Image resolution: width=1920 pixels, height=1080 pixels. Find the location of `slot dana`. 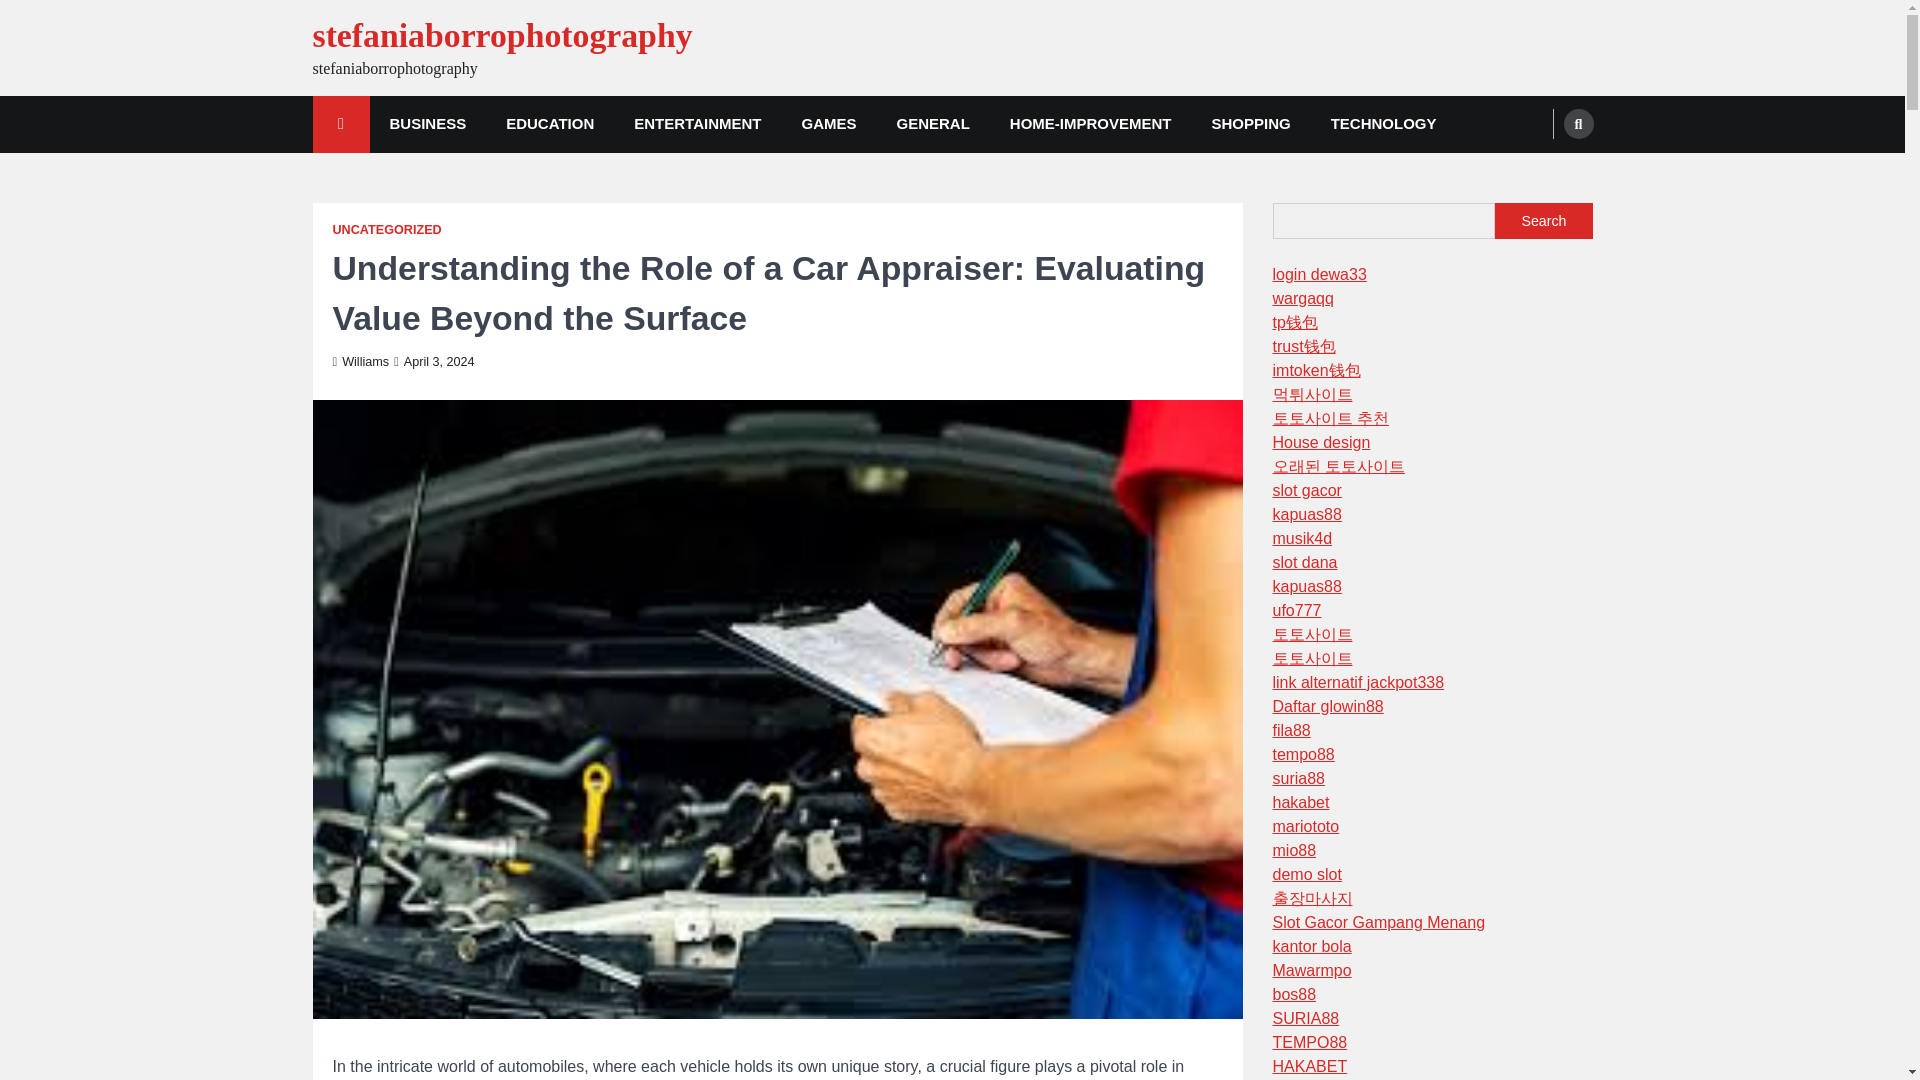

slot dana is located at coordinates (1304, 562).